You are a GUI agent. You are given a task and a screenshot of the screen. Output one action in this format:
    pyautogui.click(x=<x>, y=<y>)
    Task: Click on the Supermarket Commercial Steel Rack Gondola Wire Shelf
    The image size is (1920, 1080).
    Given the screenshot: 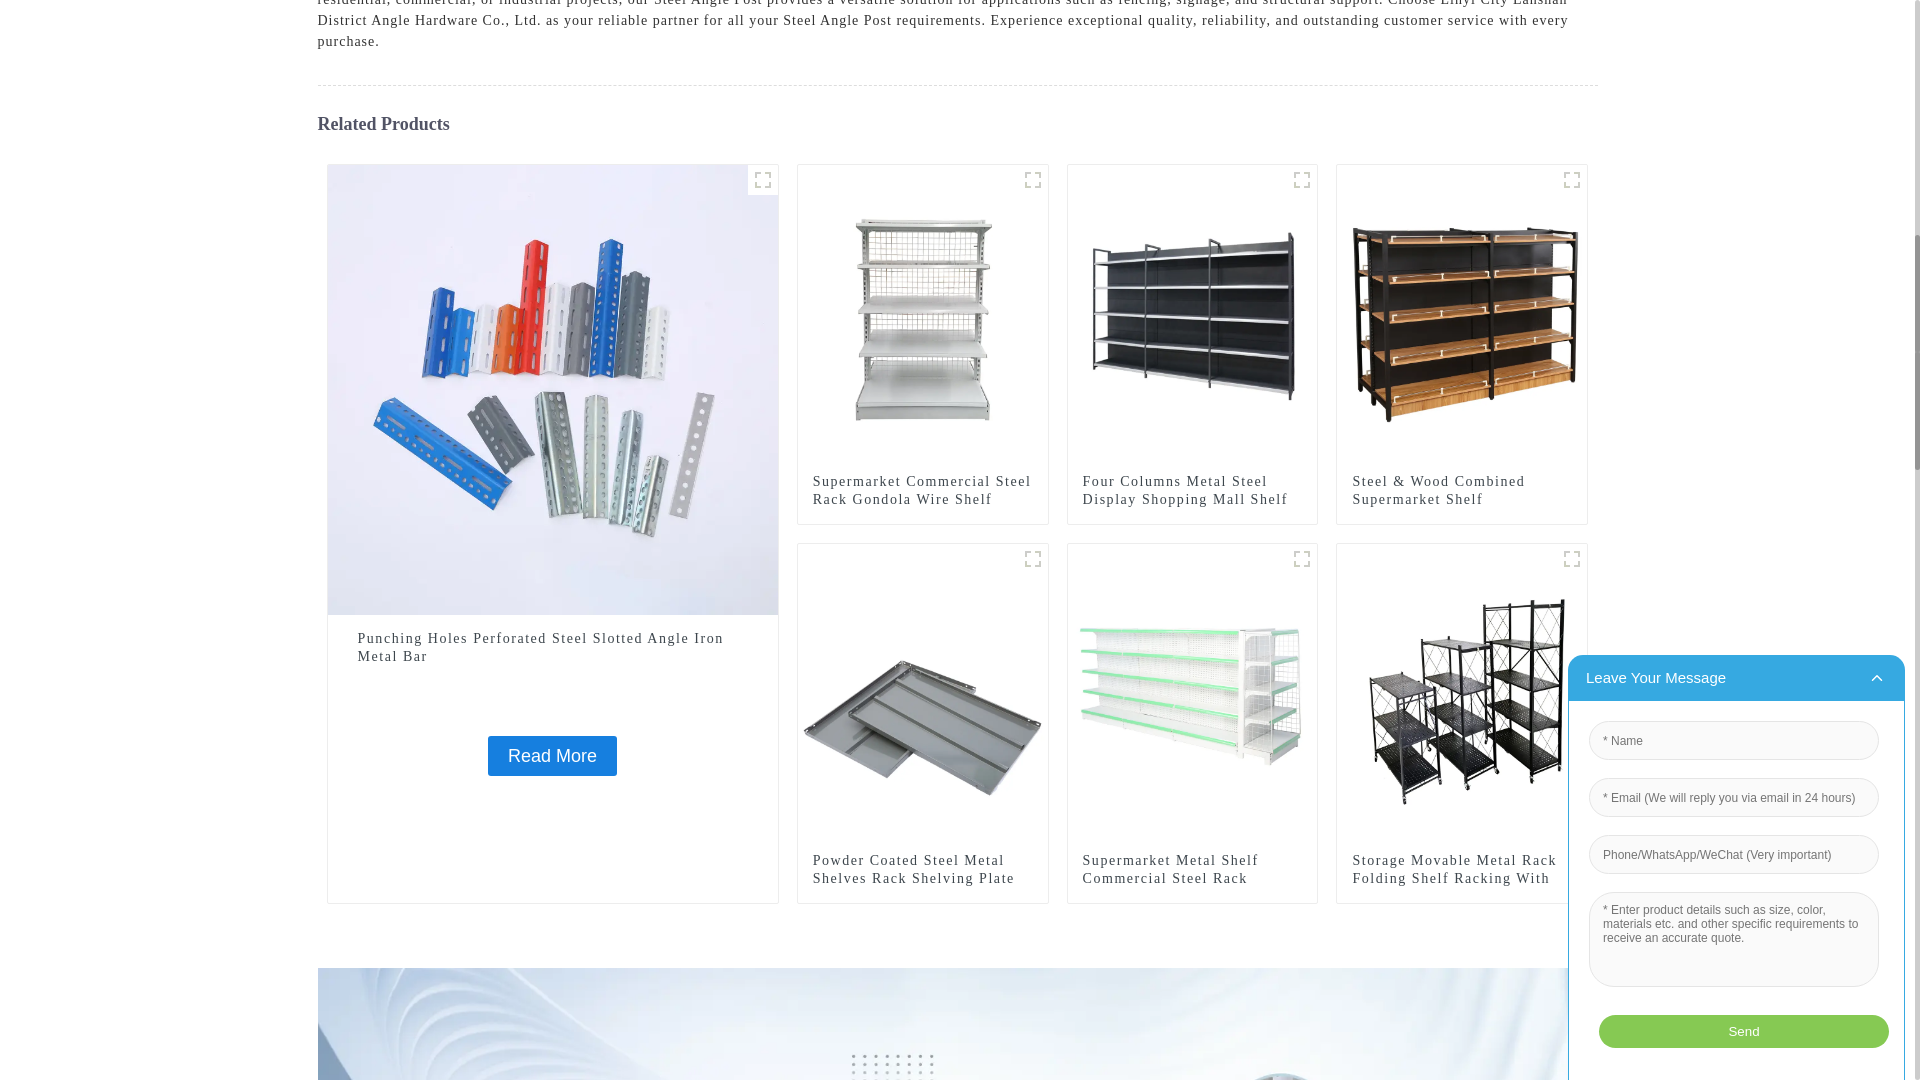 What is the action you would take?
    pyautogui.click(x=922, y=490)
    